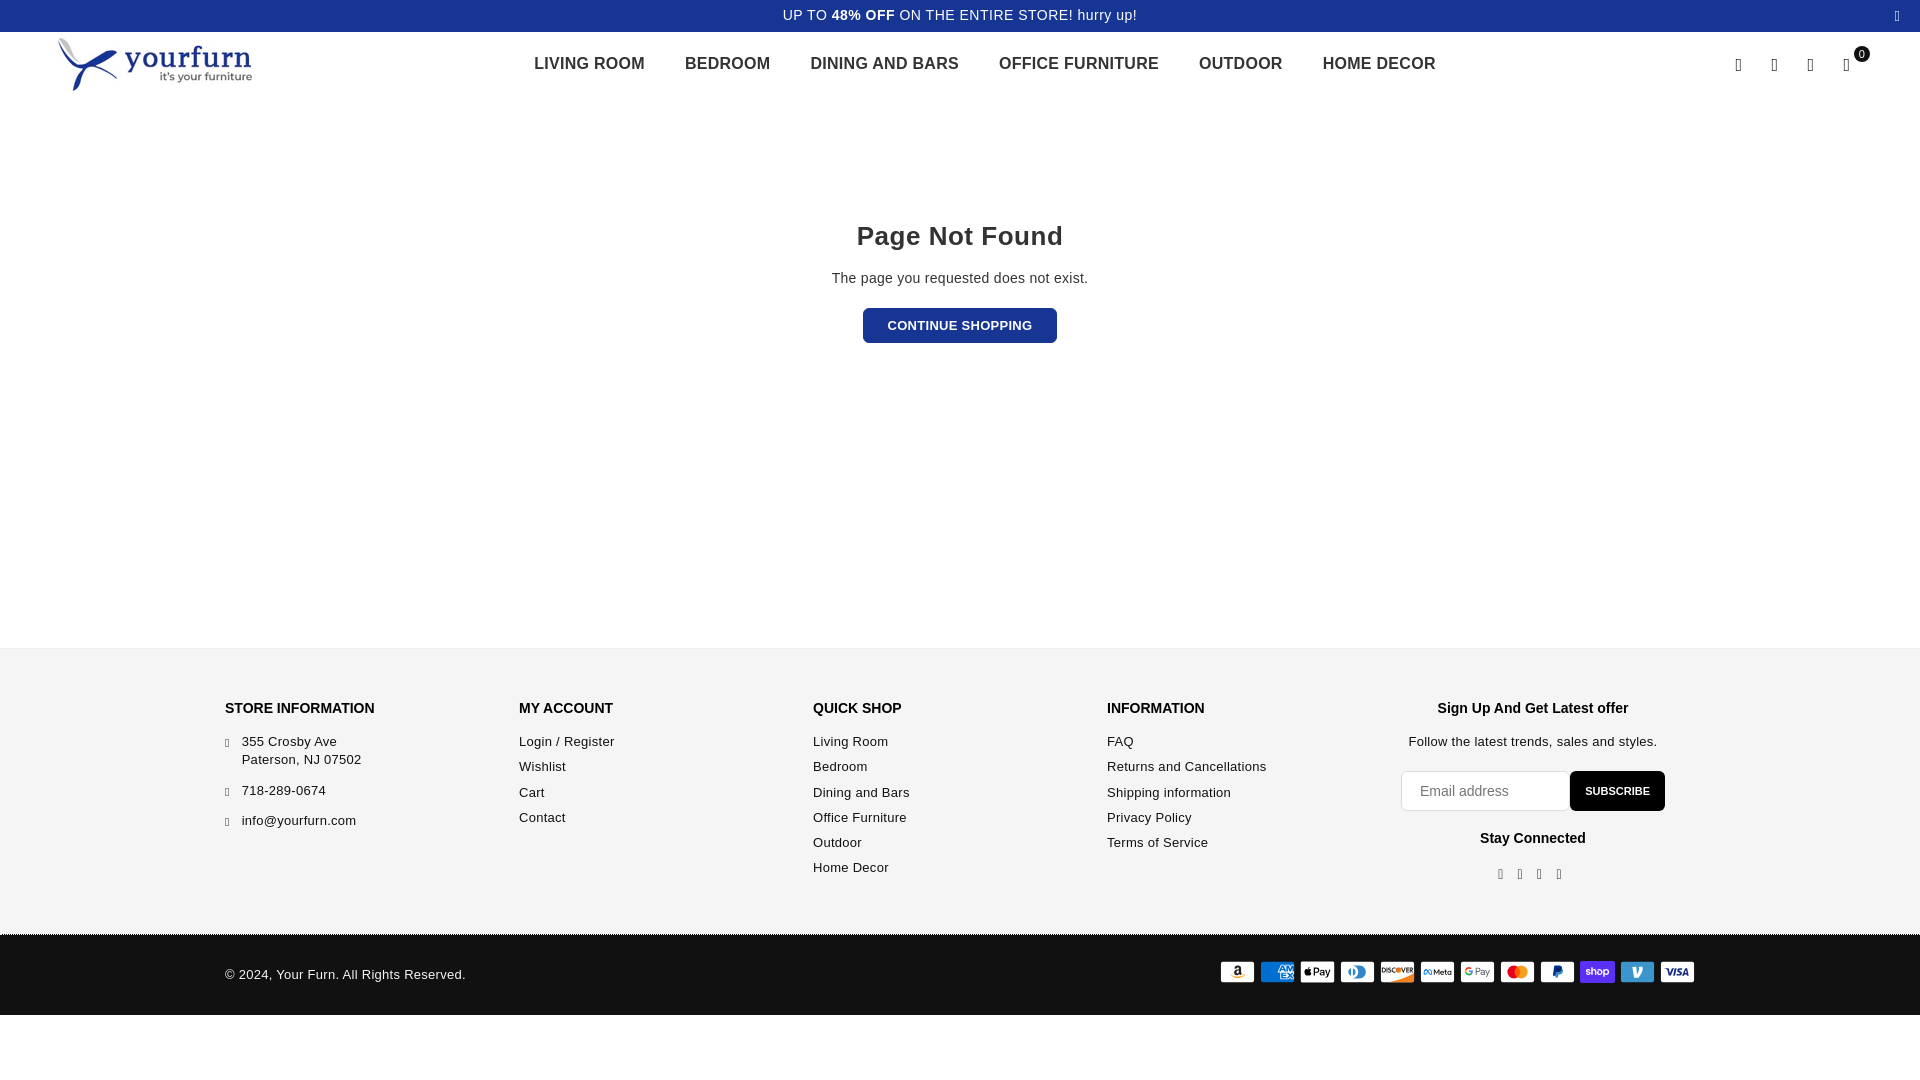 This screenshot has width=1920, height=1080. What do you see at coordinates (1540, 875) in the screenshot?
I see `Your Furn on Instagram` at bounding box center [1540, 875].